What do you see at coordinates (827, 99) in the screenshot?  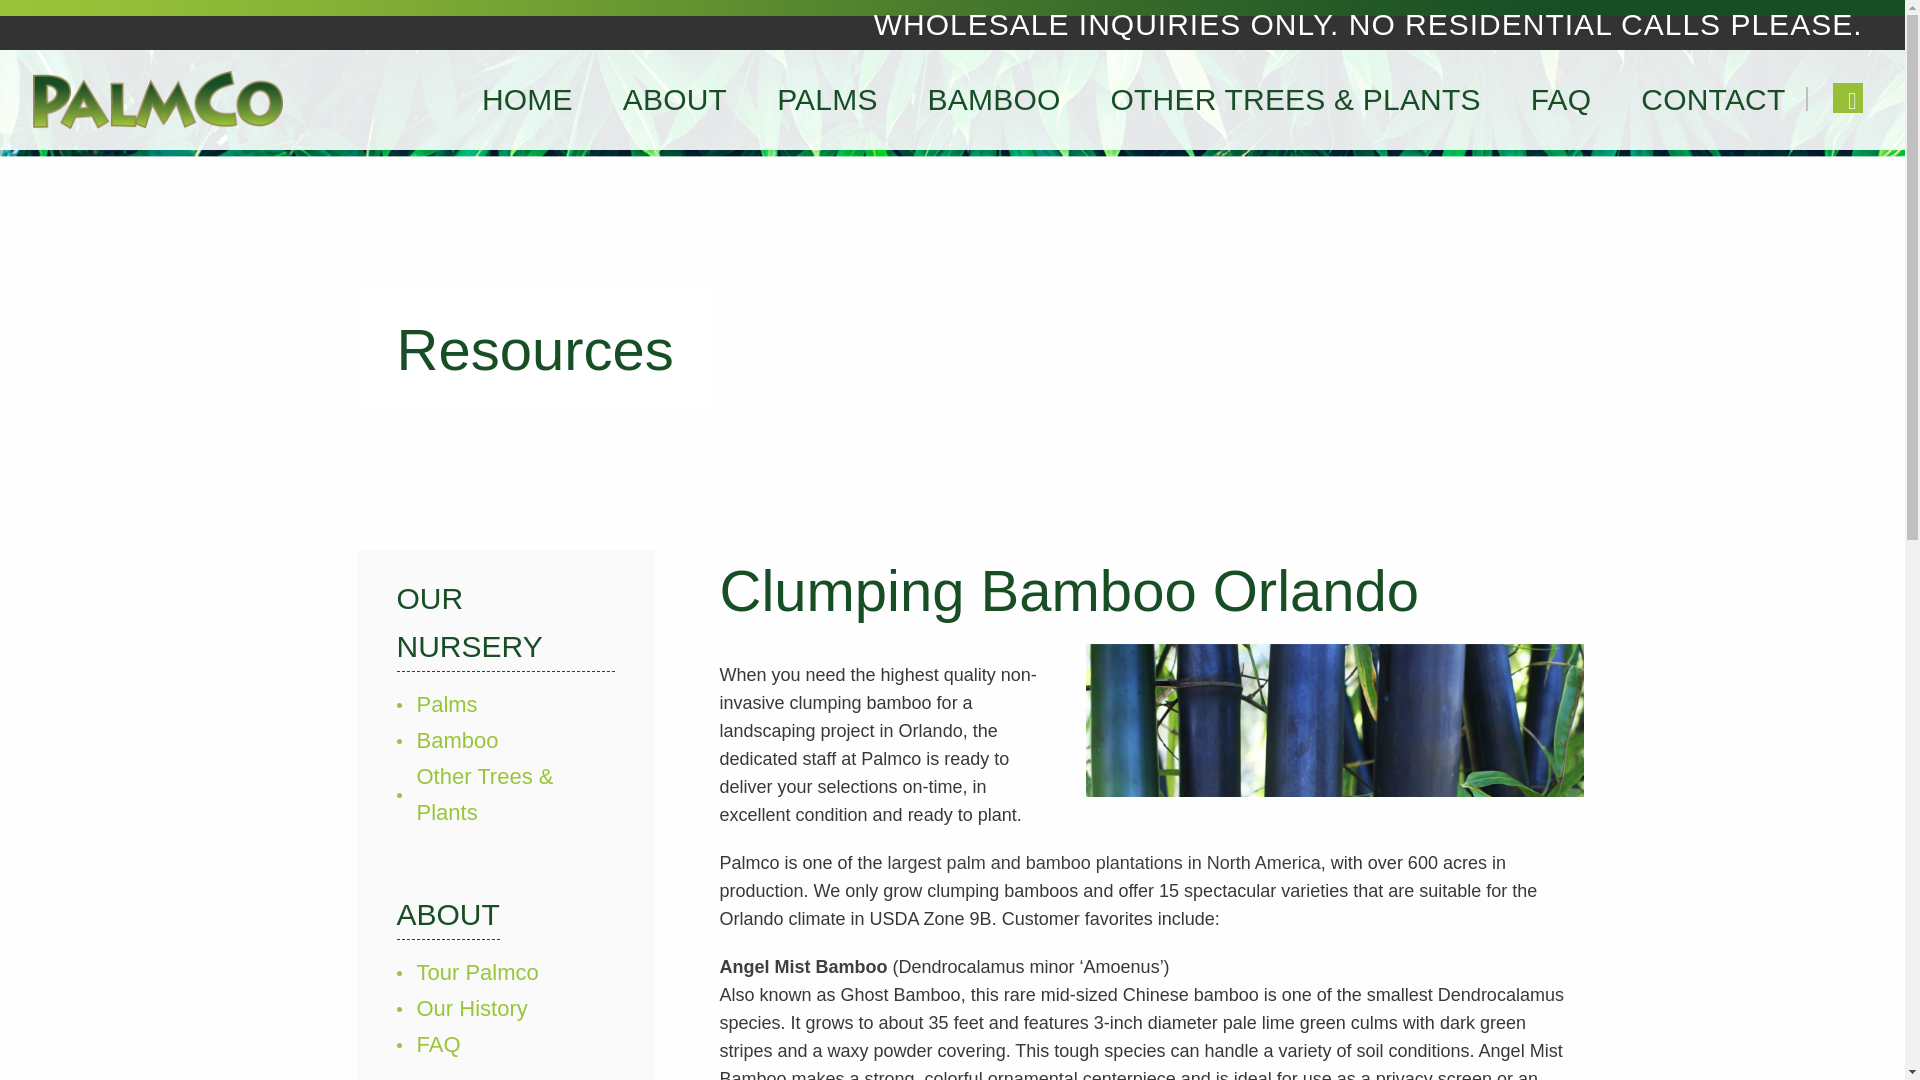 I see `PALMS` at bounding box center [827, 99].